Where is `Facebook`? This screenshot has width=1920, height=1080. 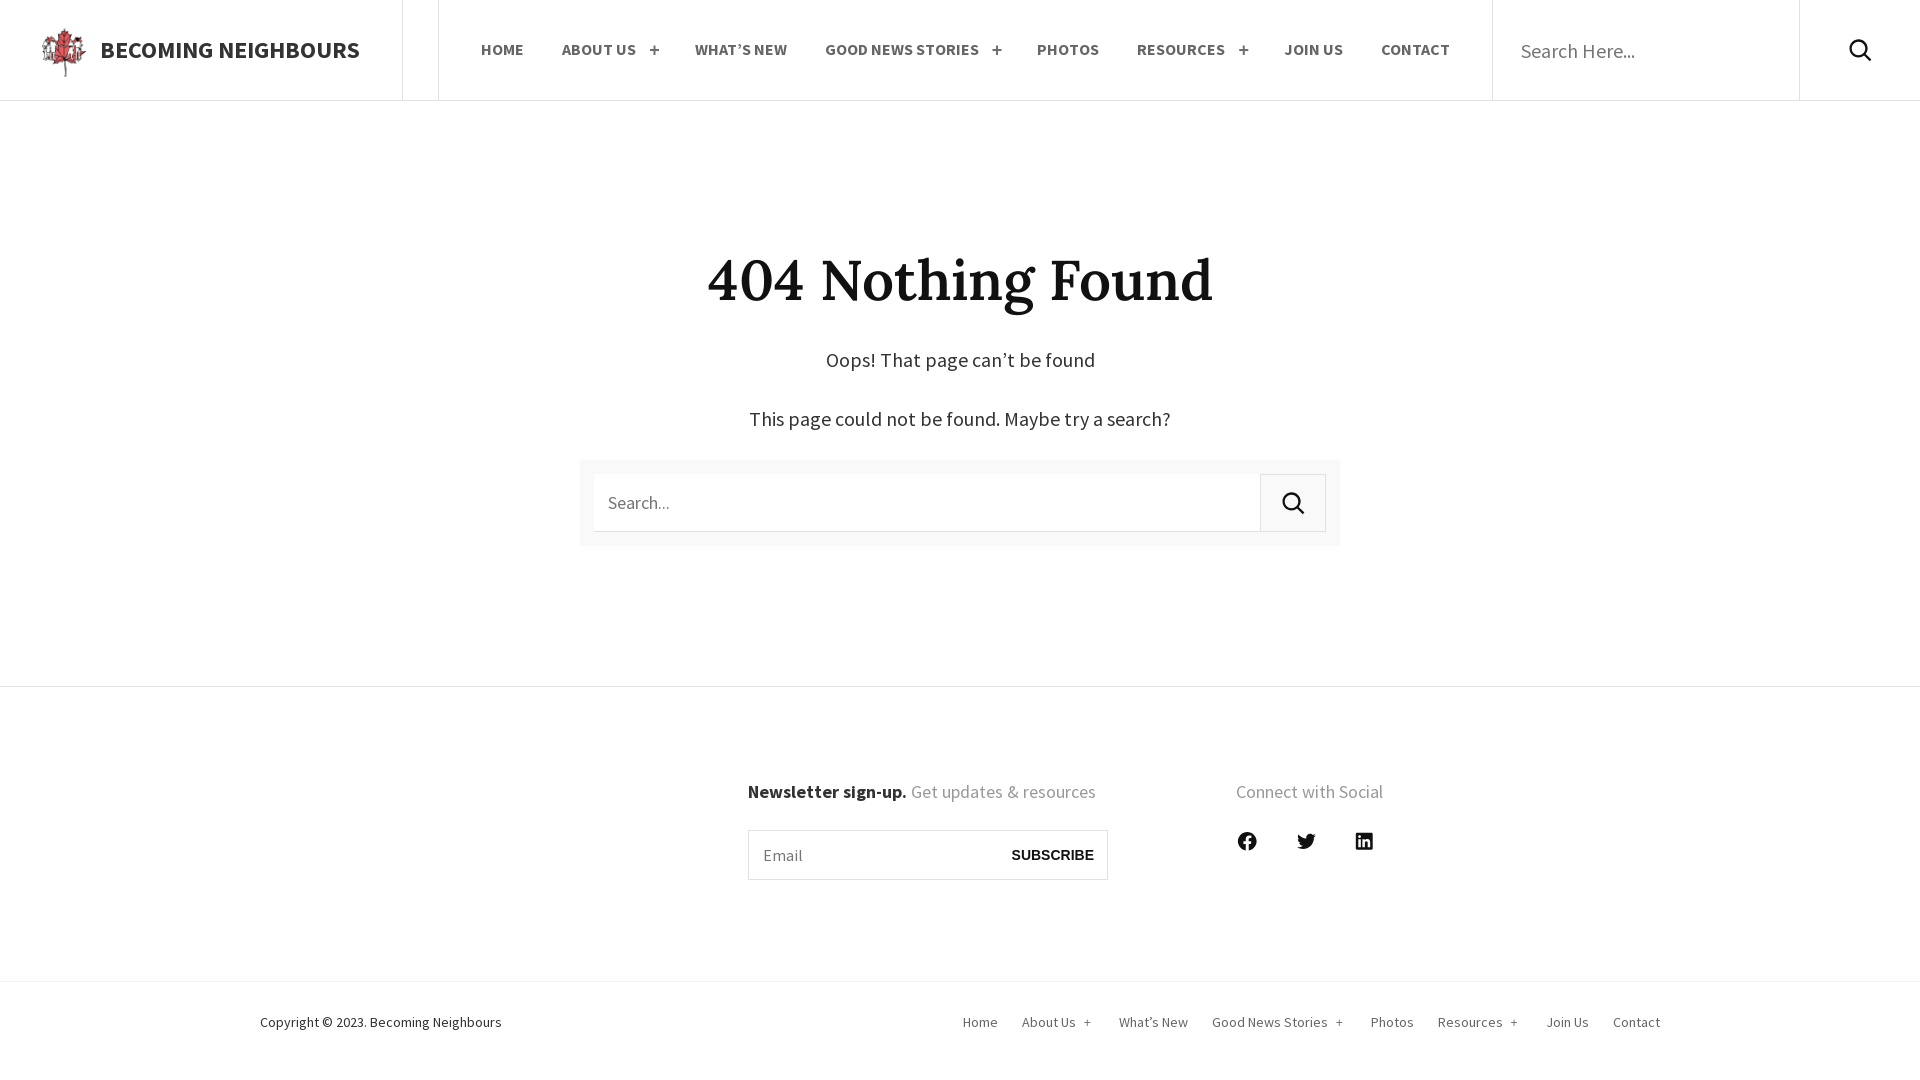 Facebook is located at coordinates (1254, 848).